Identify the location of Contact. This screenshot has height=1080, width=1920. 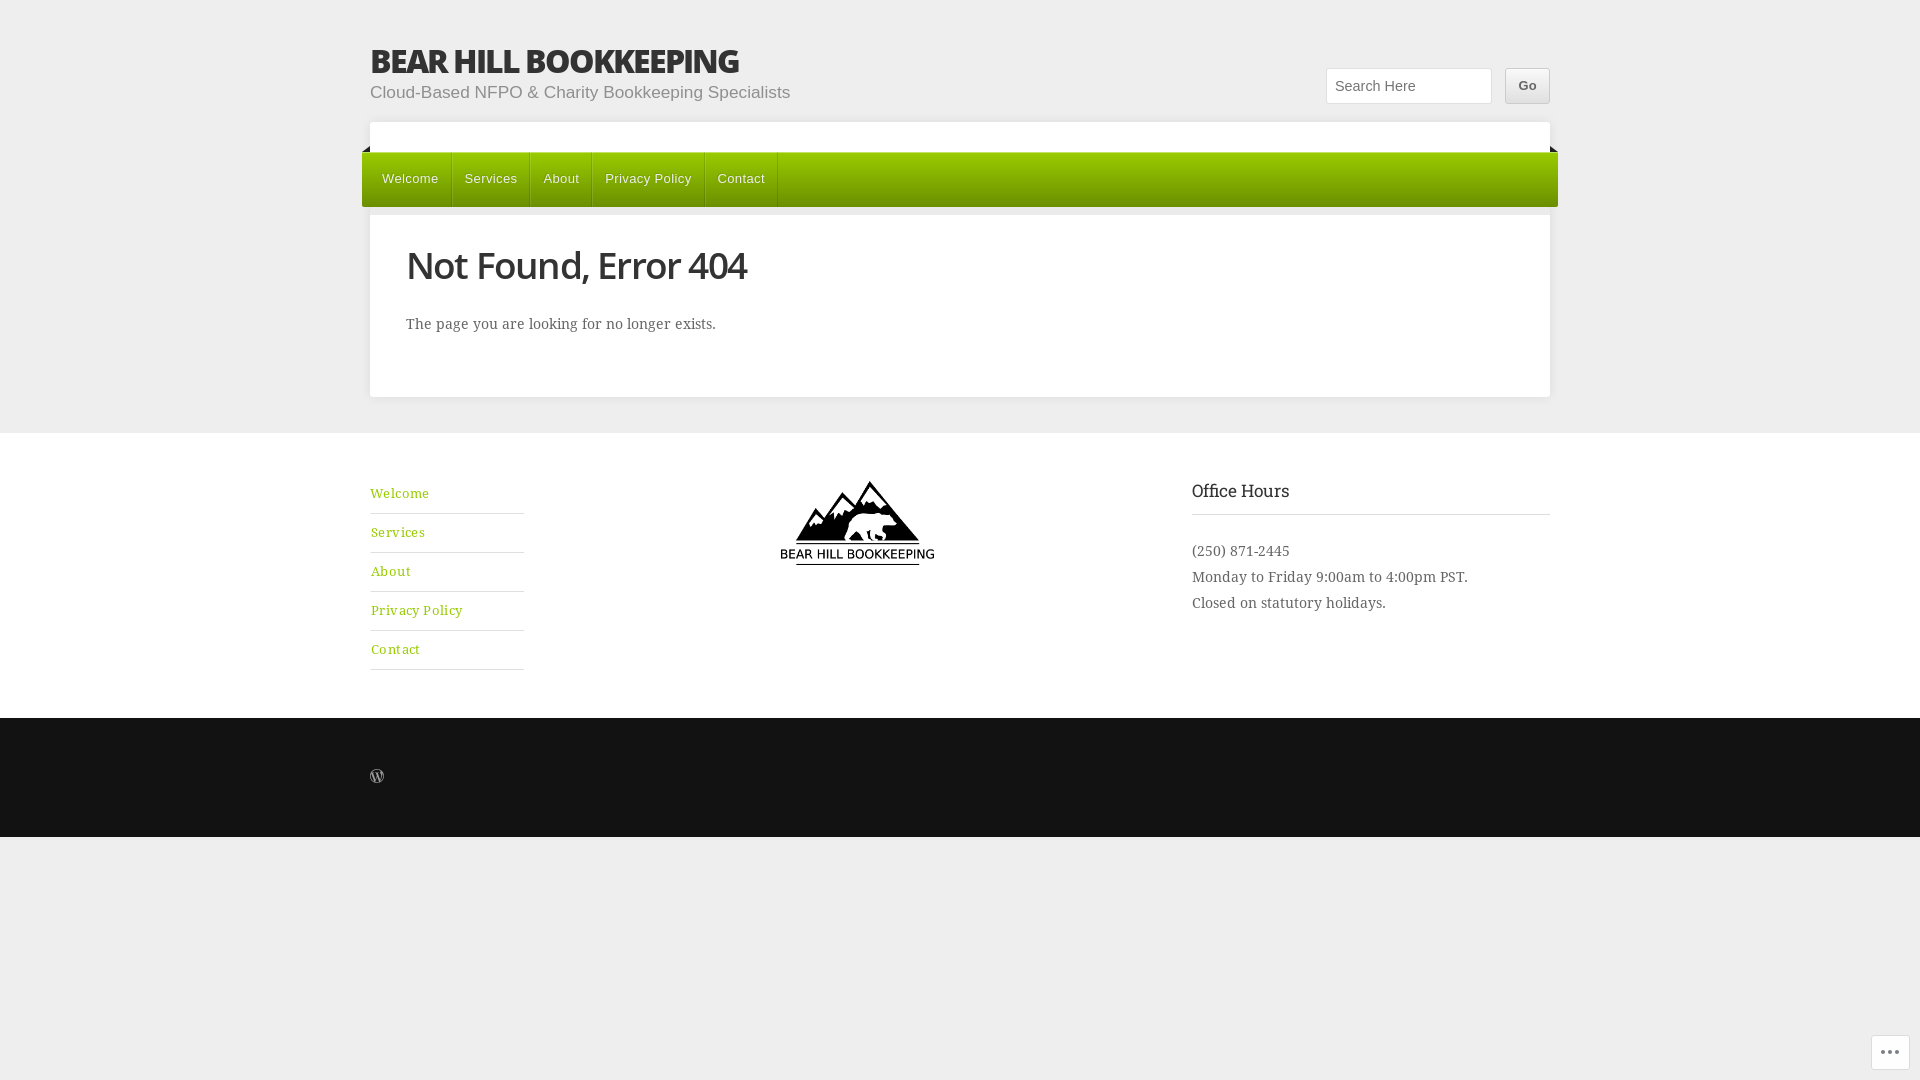
(742, 179).